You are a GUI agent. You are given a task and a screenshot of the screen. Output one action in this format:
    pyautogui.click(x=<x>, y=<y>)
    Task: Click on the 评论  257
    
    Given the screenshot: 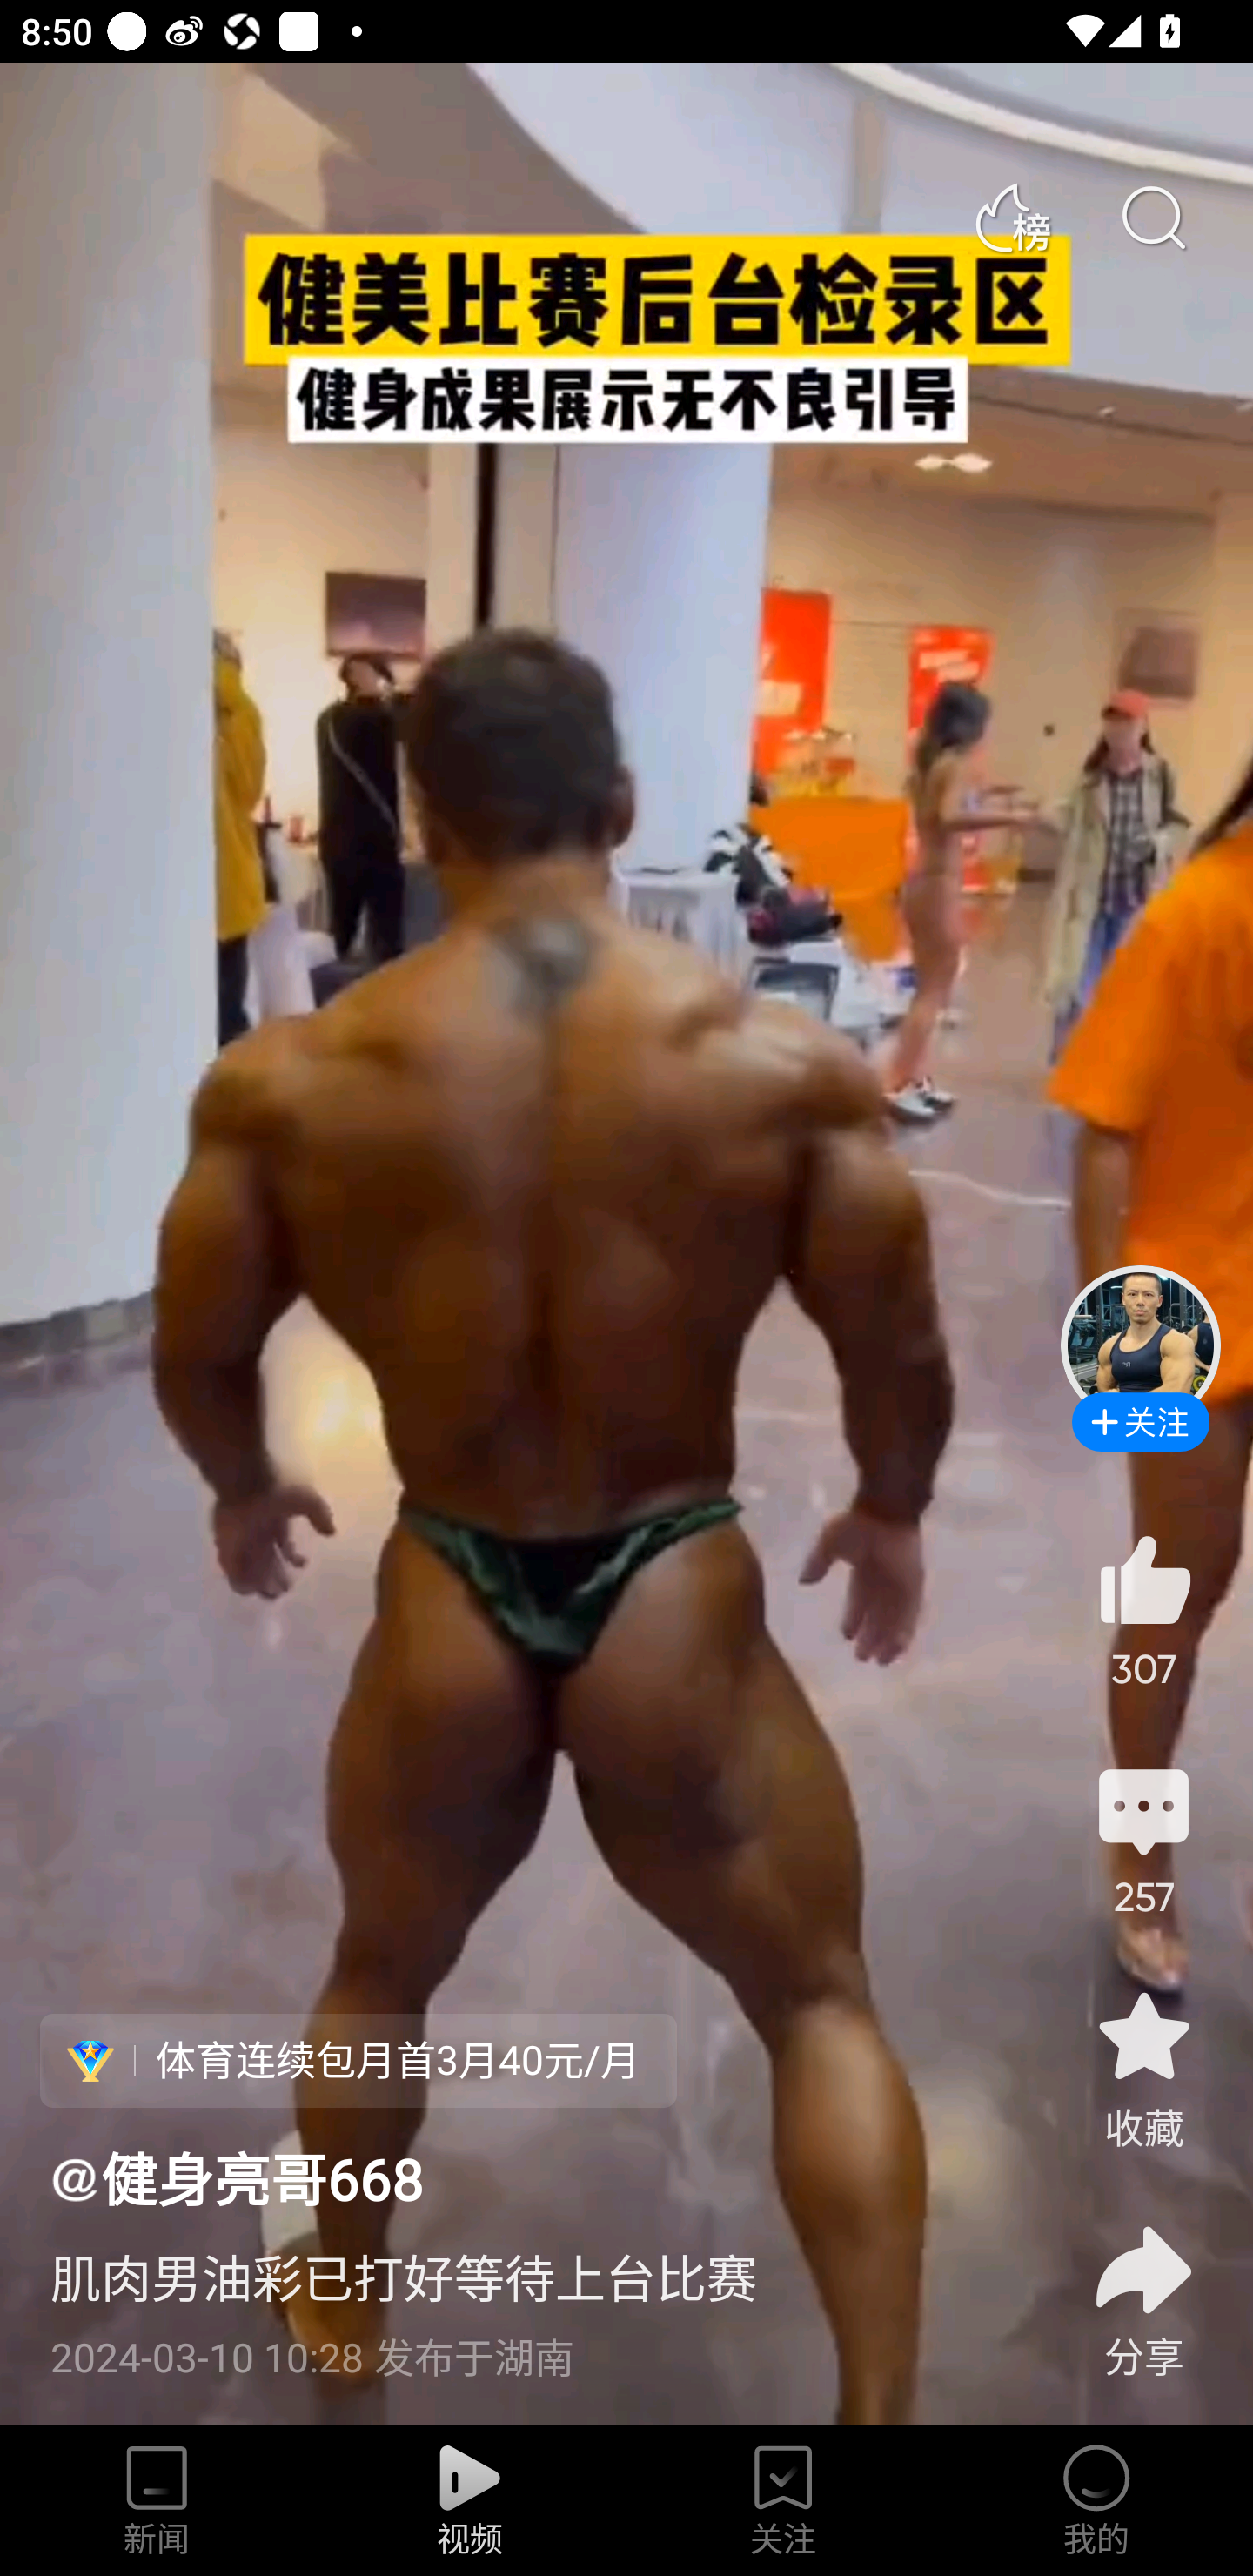 What is the action you would take?
    pyautogui.click(x=1143, y=1838)
    